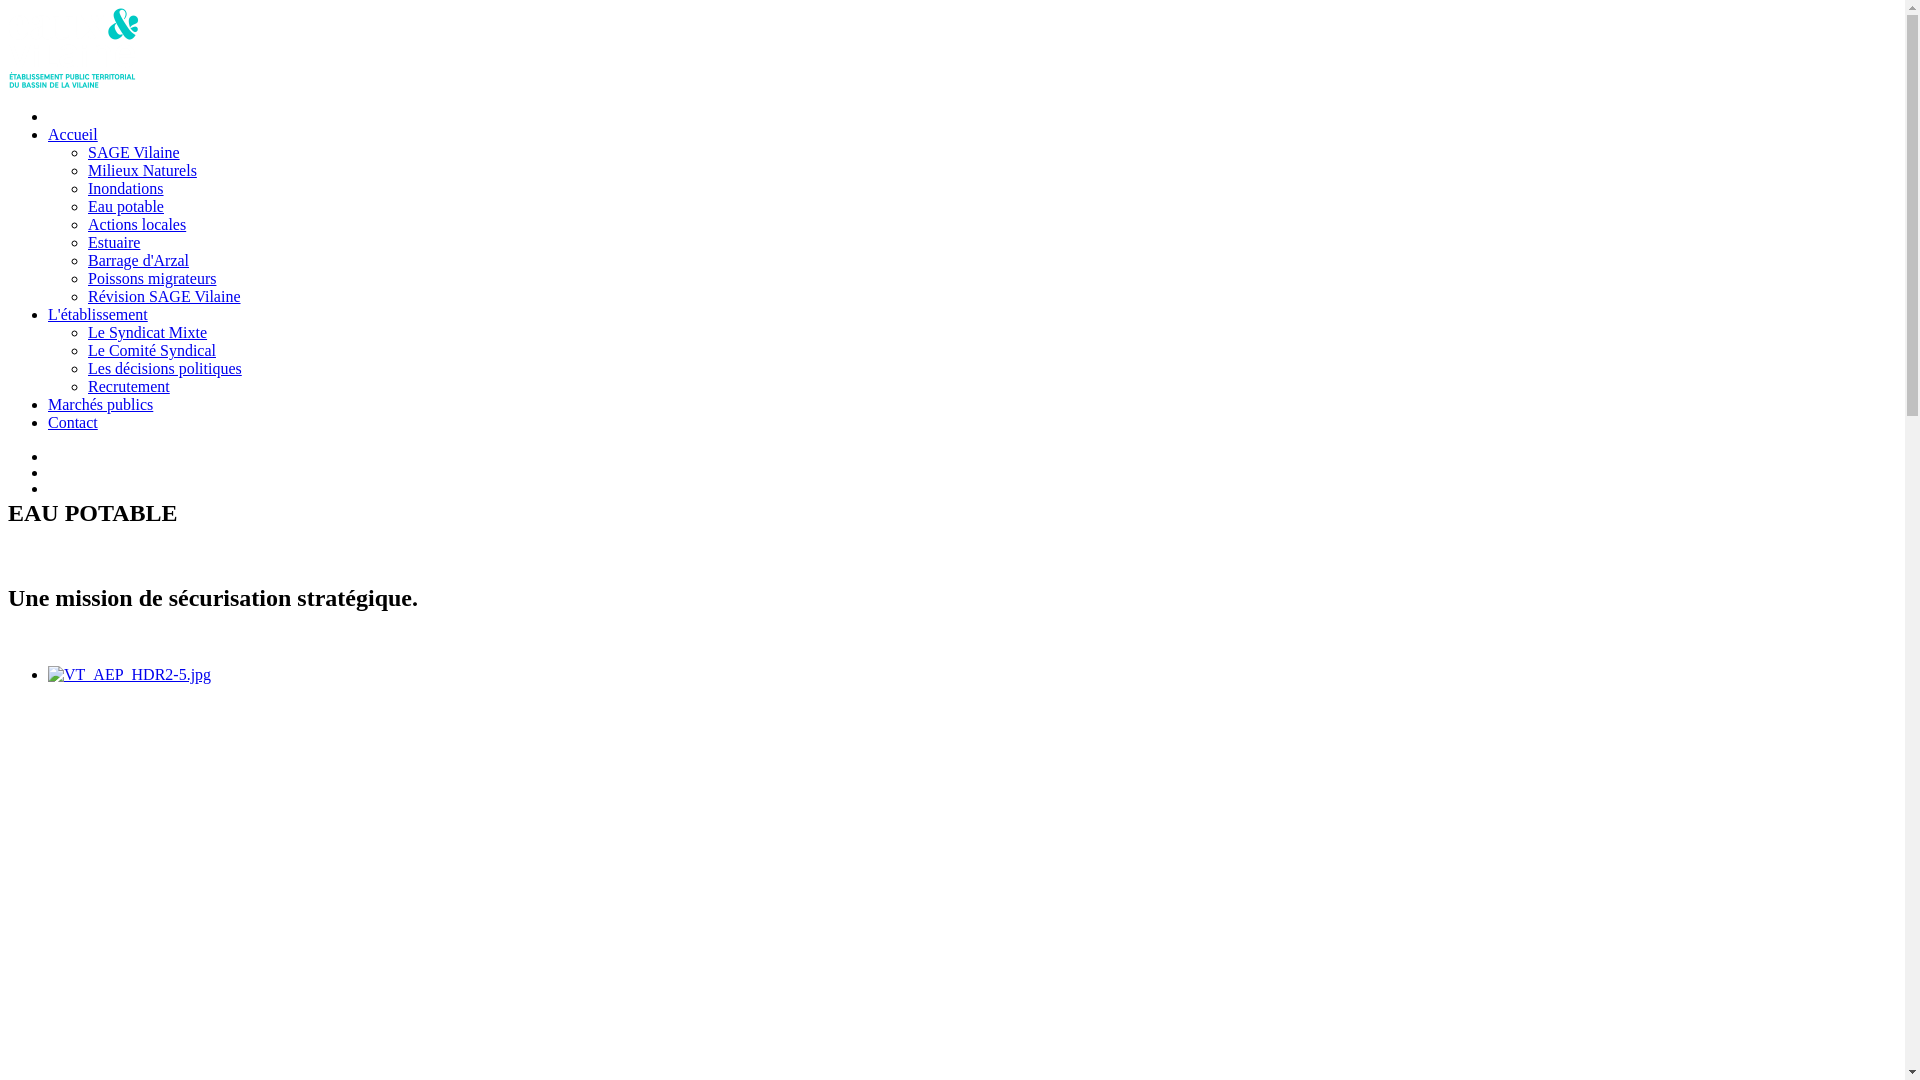 Image resolution: width=1920 pixels, height=1080 pixels. Describe the element at coordinates (142, 170) in the screenshot. I see `Milieux Naturels` at that location.